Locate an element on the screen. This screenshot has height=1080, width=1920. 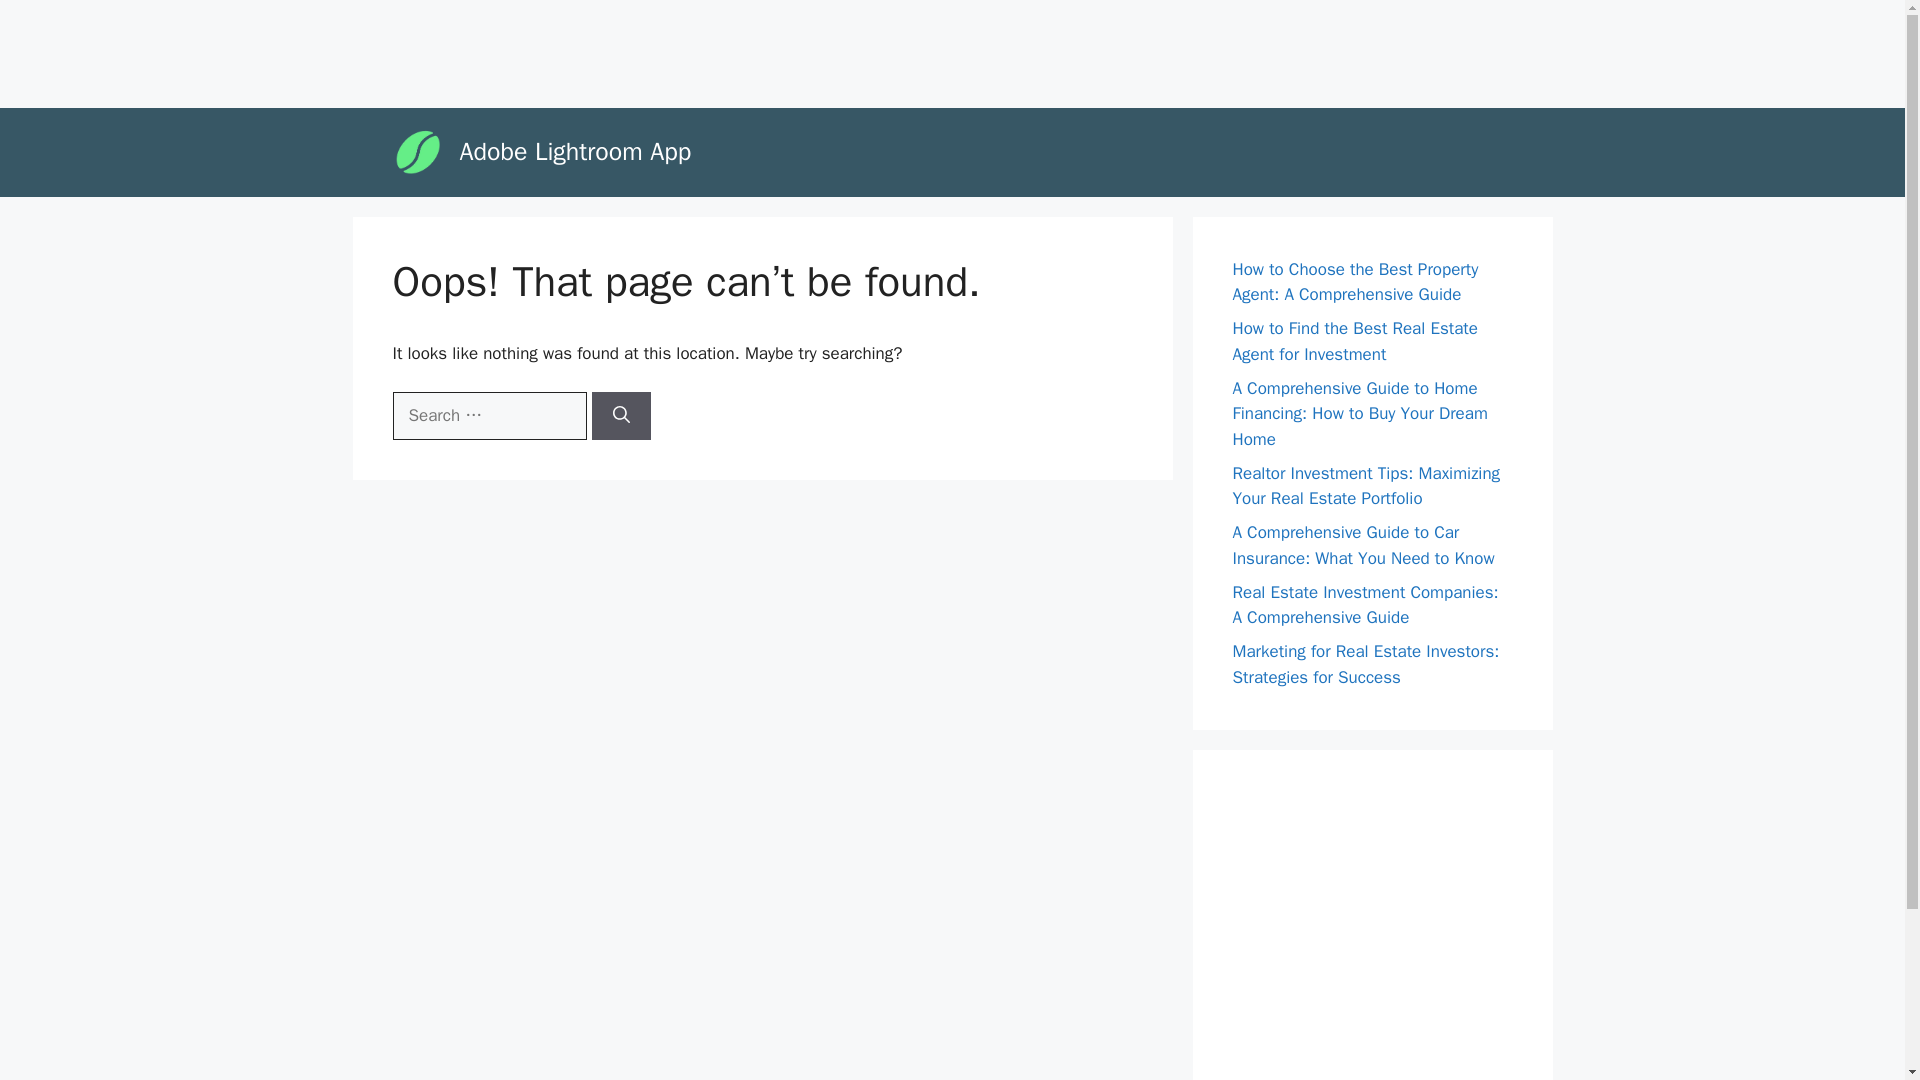
Advertisement is located at coordinates (375, 50).